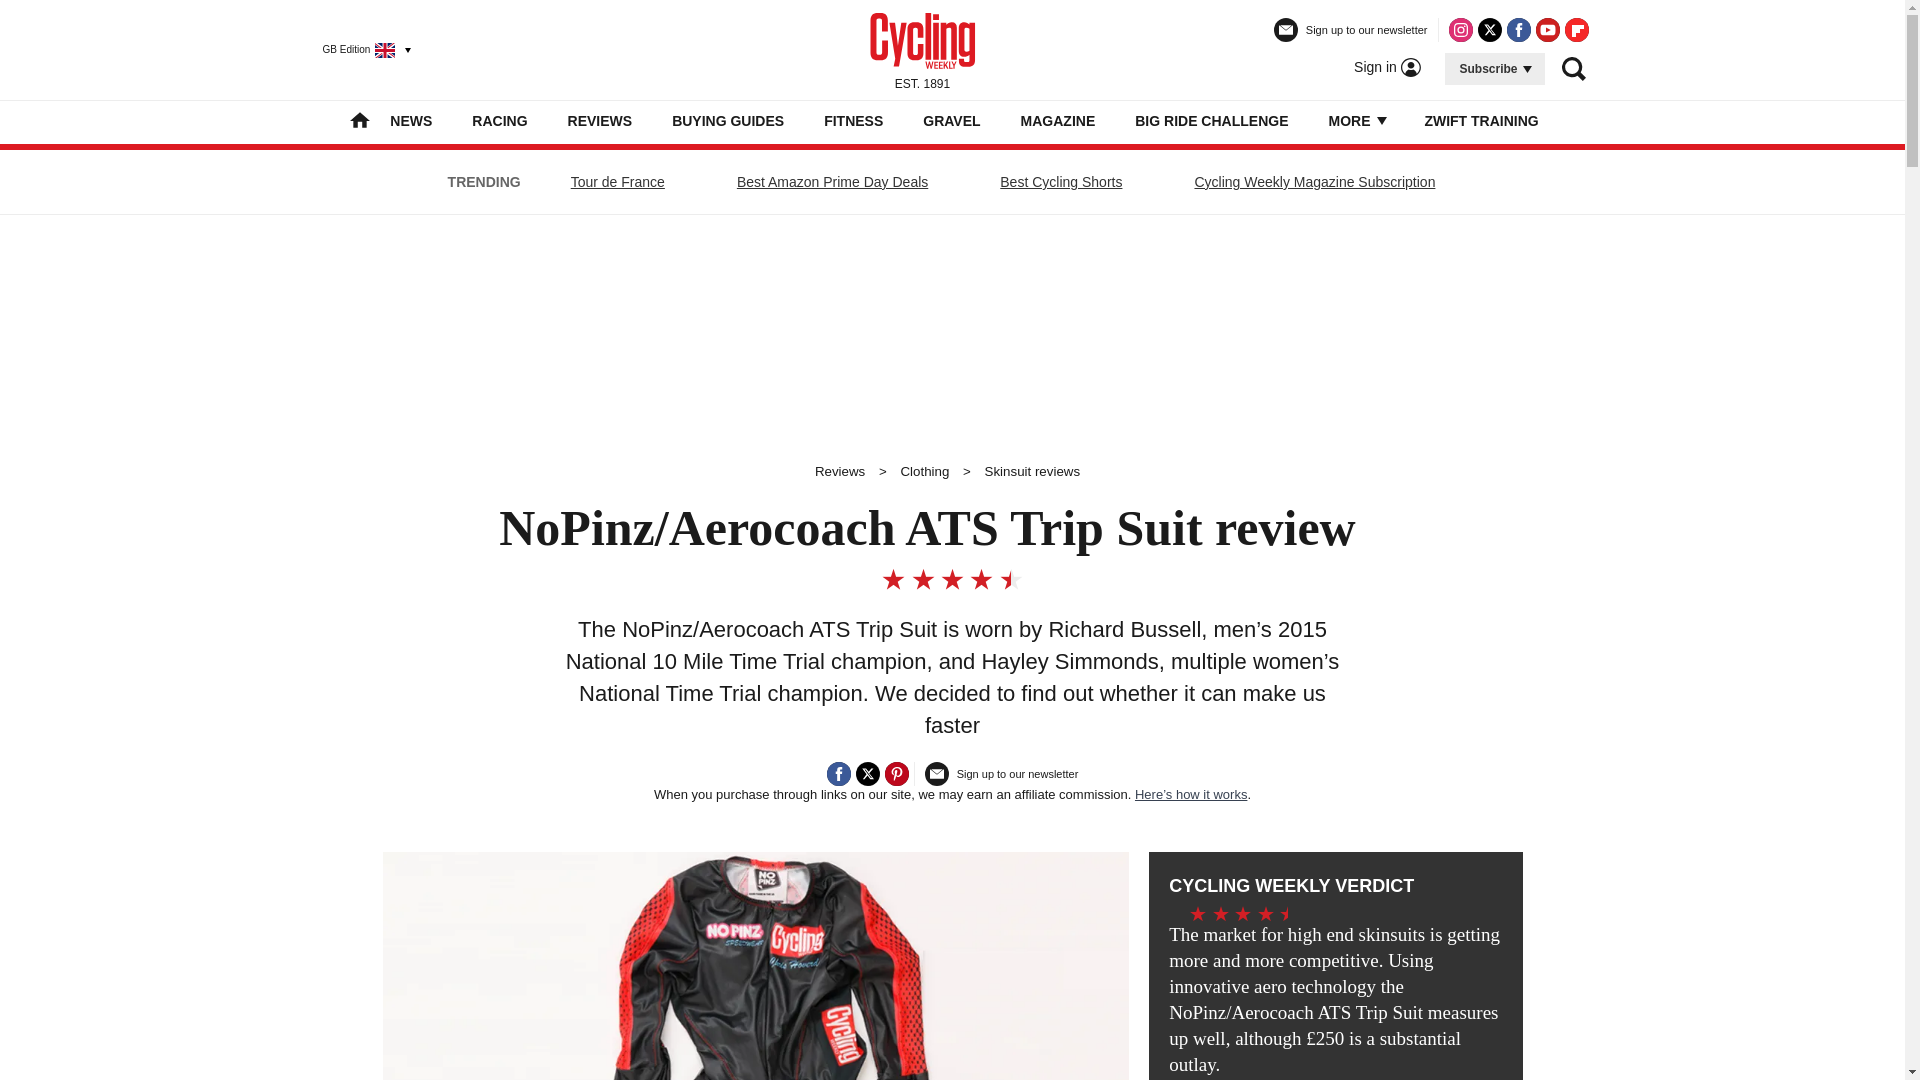 The width and height of the screenshot is (1920, 1080). What do you see at coordinates (924, 472) in the screenshot?
I see `Clothing` at bounding box center [924, 472].